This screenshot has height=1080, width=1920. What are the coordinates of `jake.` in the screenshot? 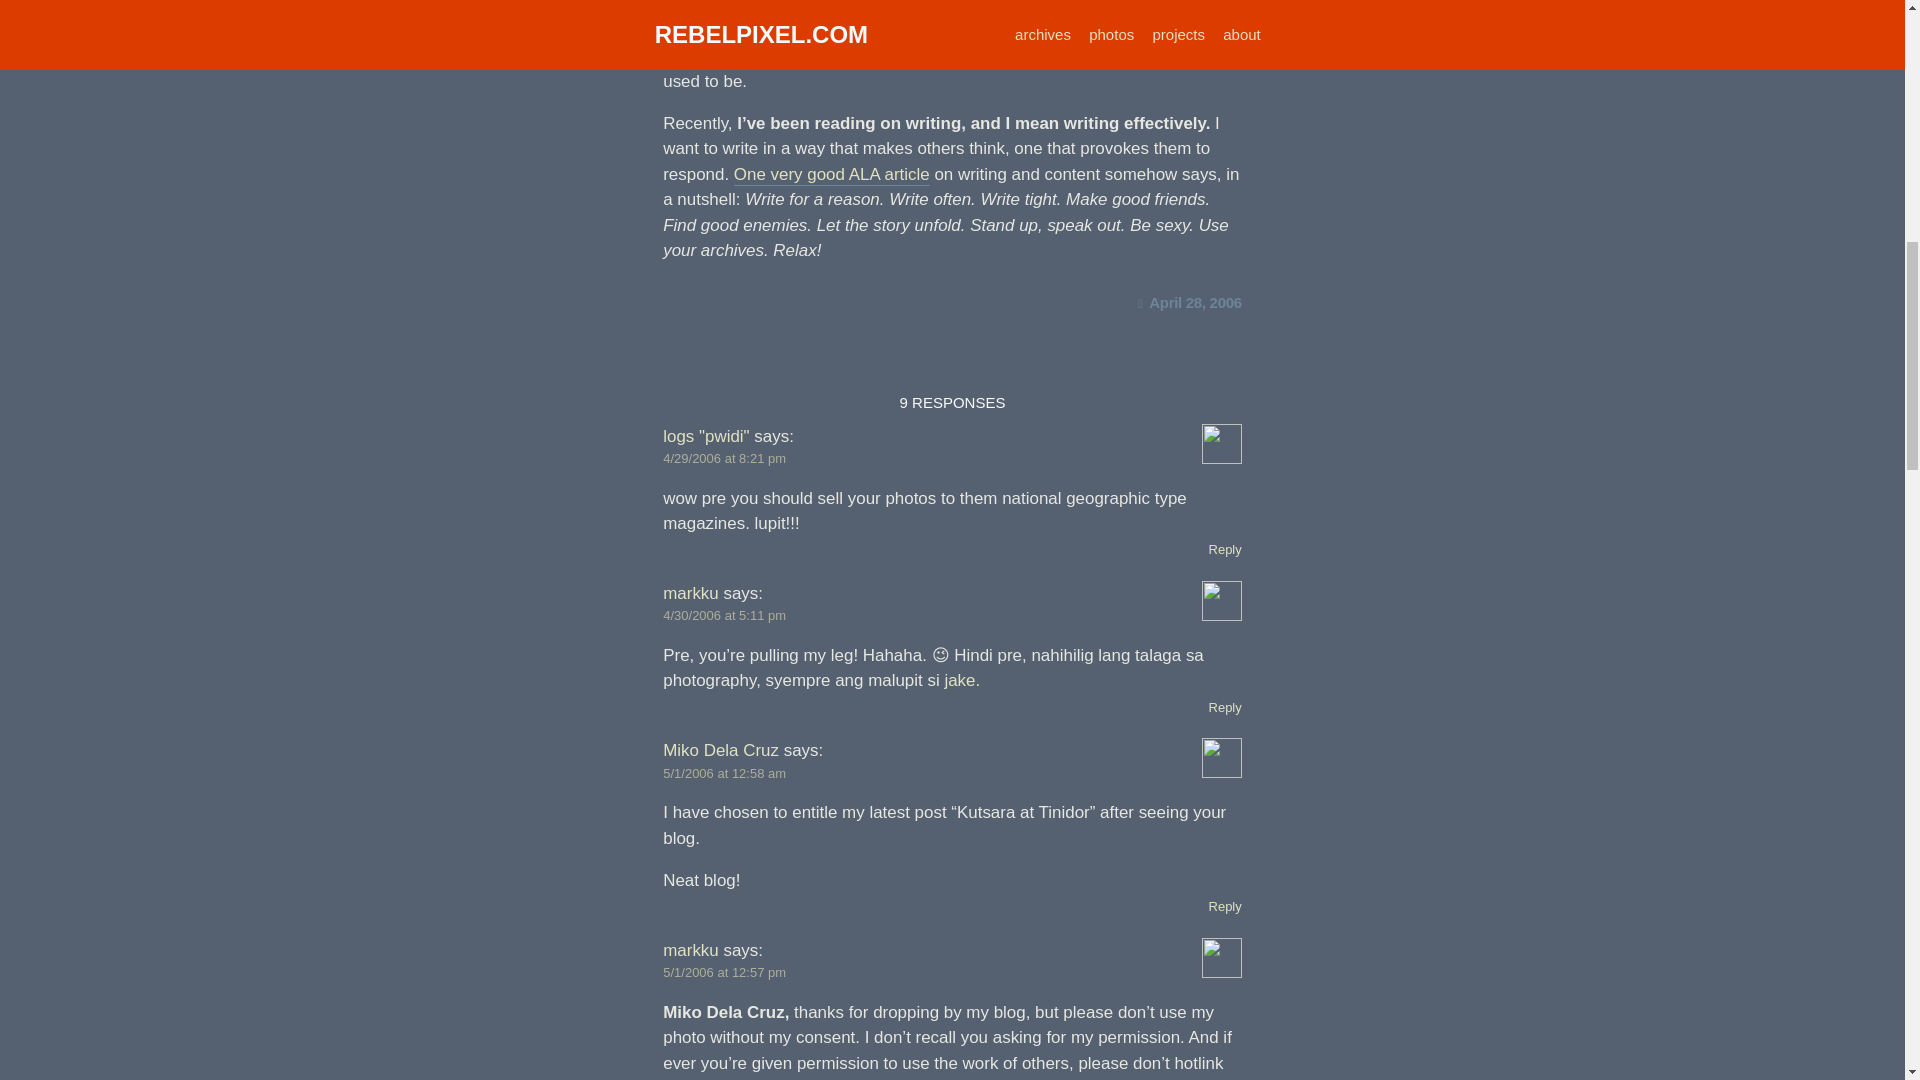 It's located at (962, 680).